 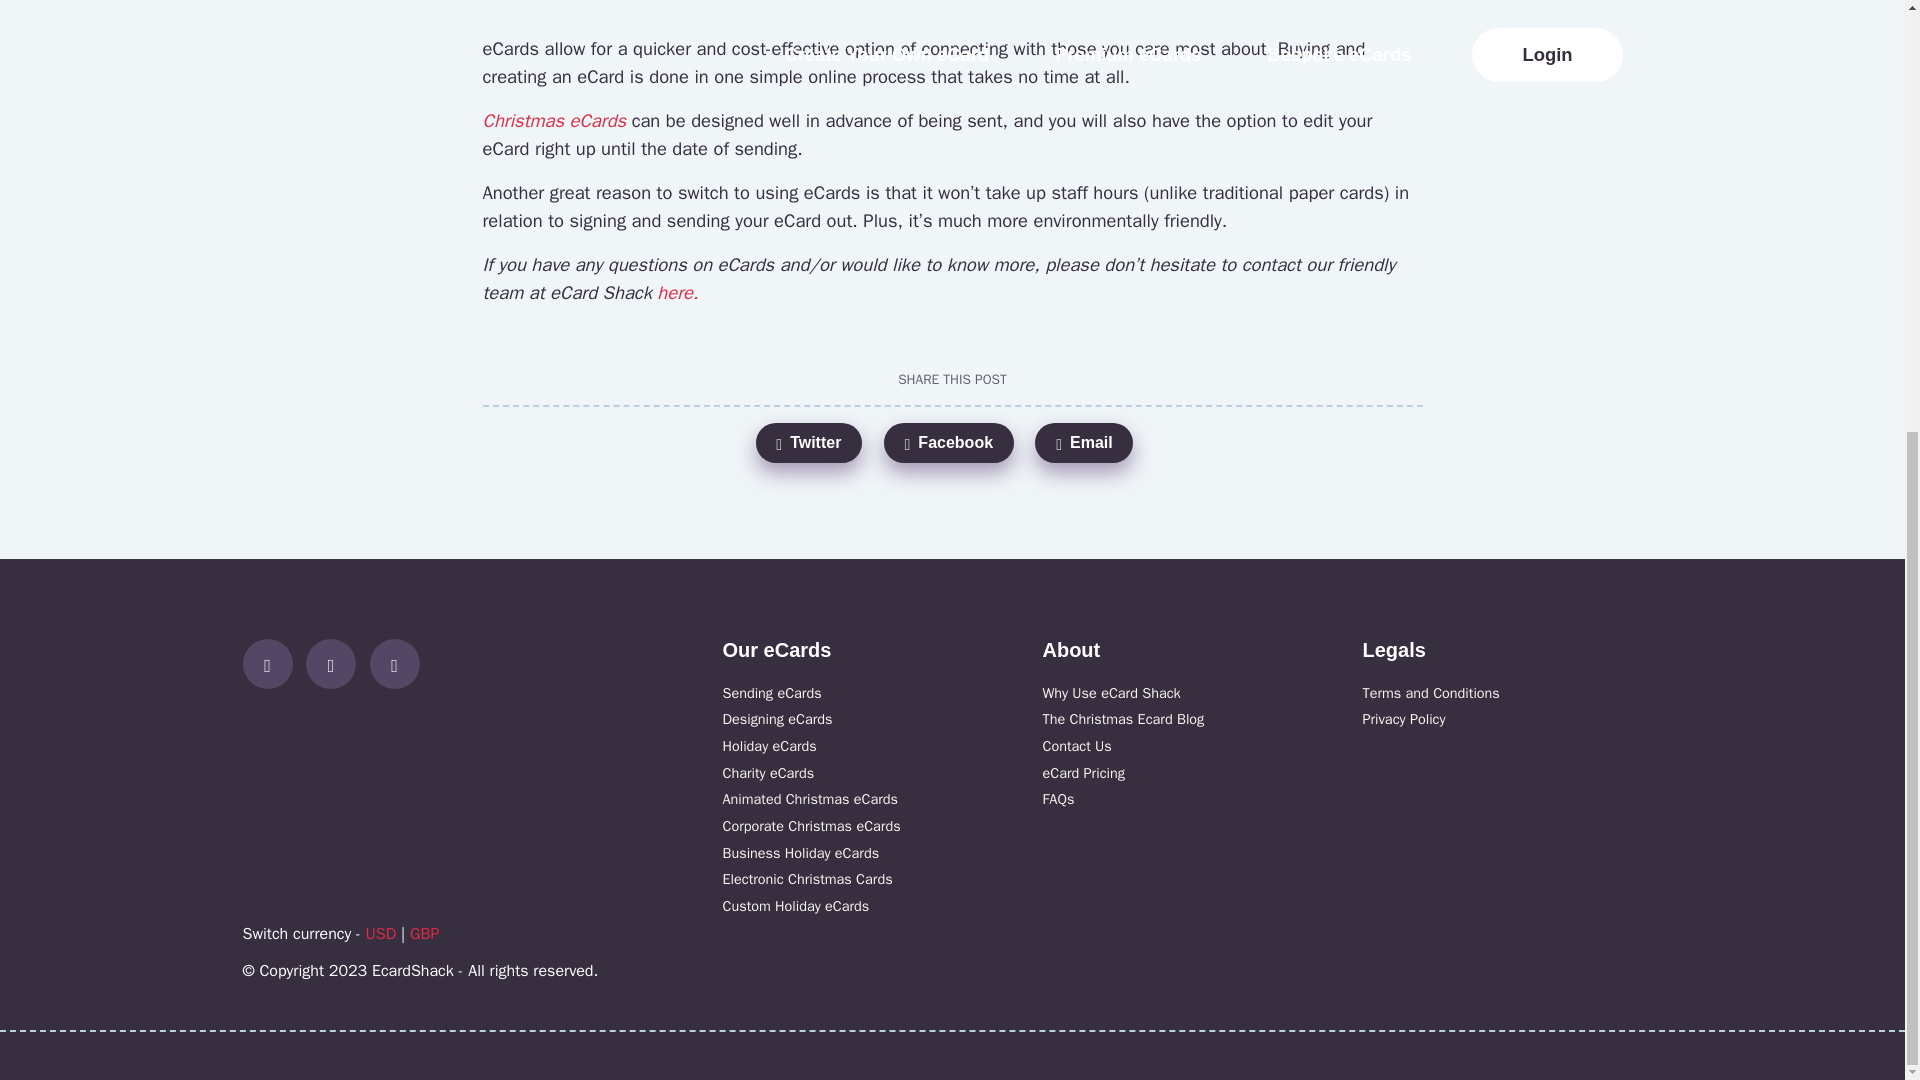 I want to click on Holiday eCards, so click(x=768, y=745).